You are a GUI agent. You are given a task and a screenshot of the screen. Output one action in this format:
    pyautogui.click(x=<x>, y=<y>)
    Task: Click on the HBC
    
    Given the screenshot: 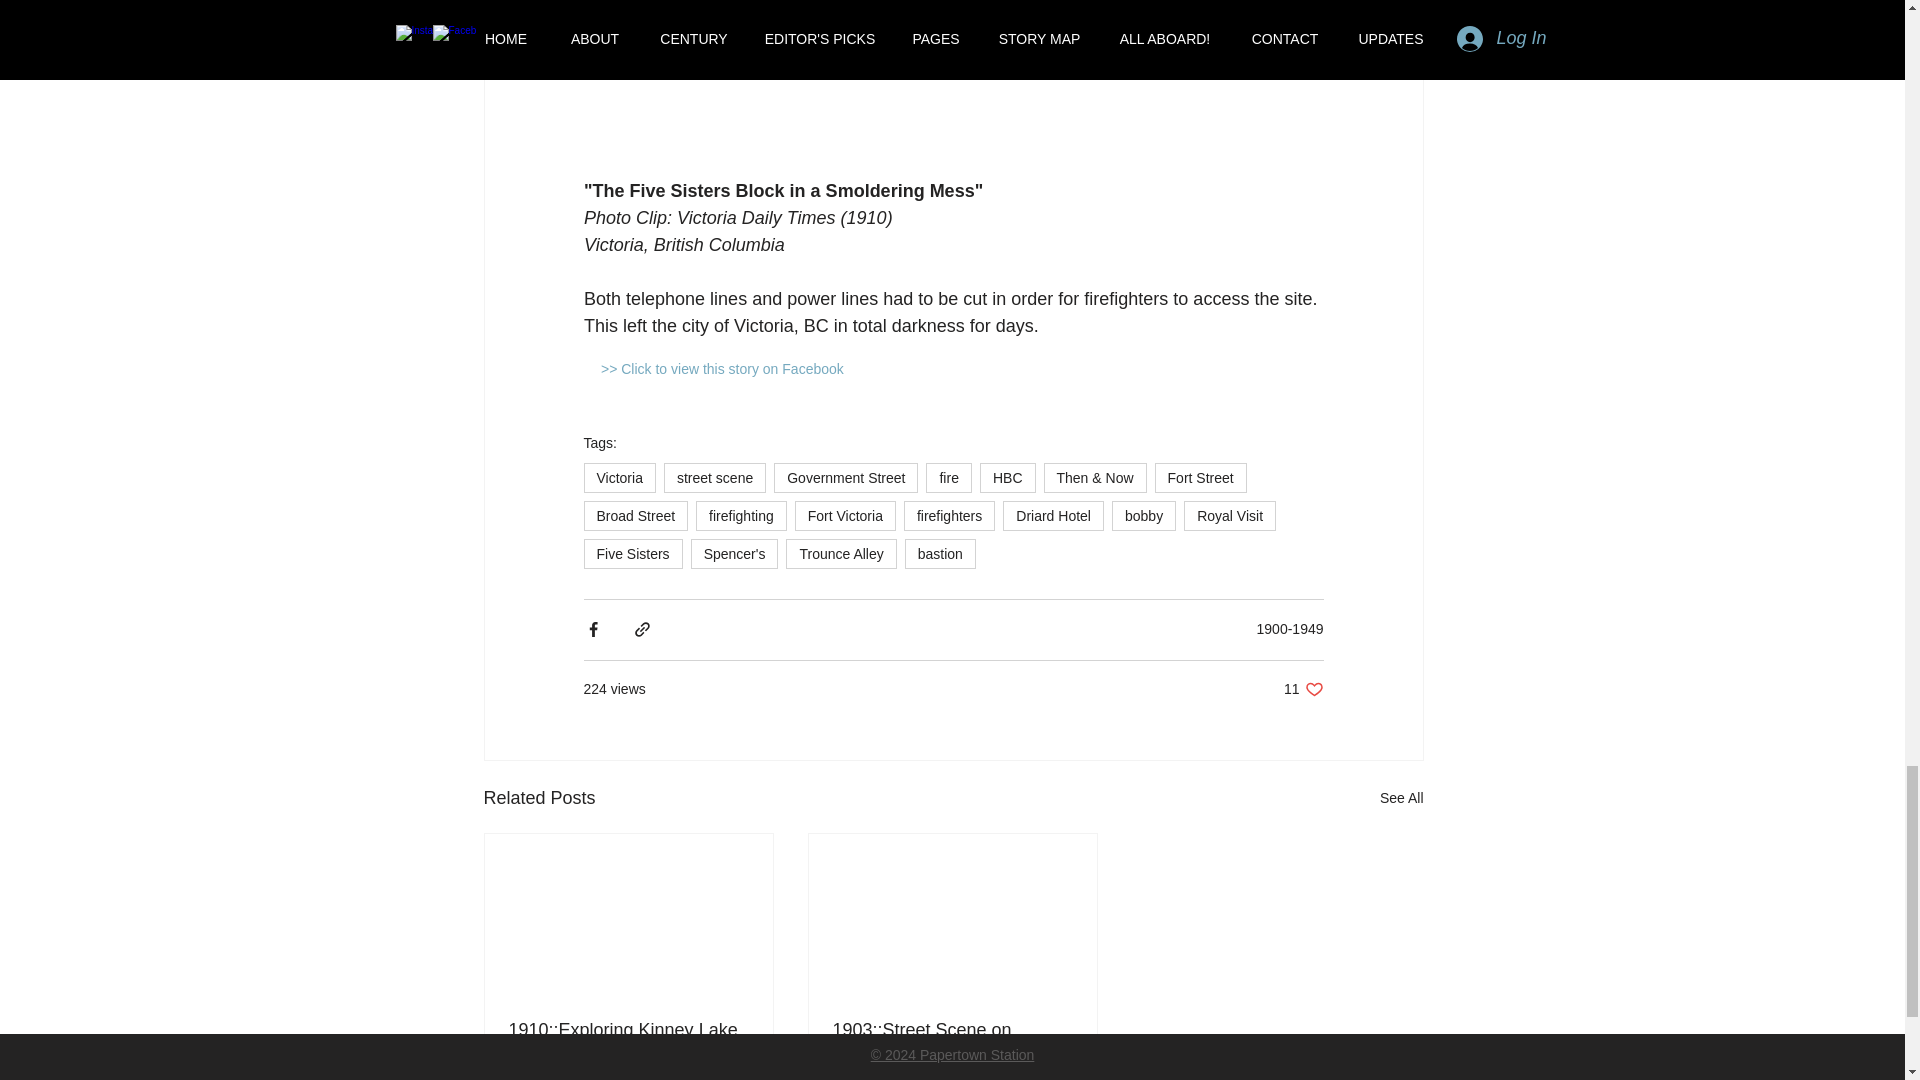 What is the action you would take?
    pyautogui.click(x=1008, y=478)
    